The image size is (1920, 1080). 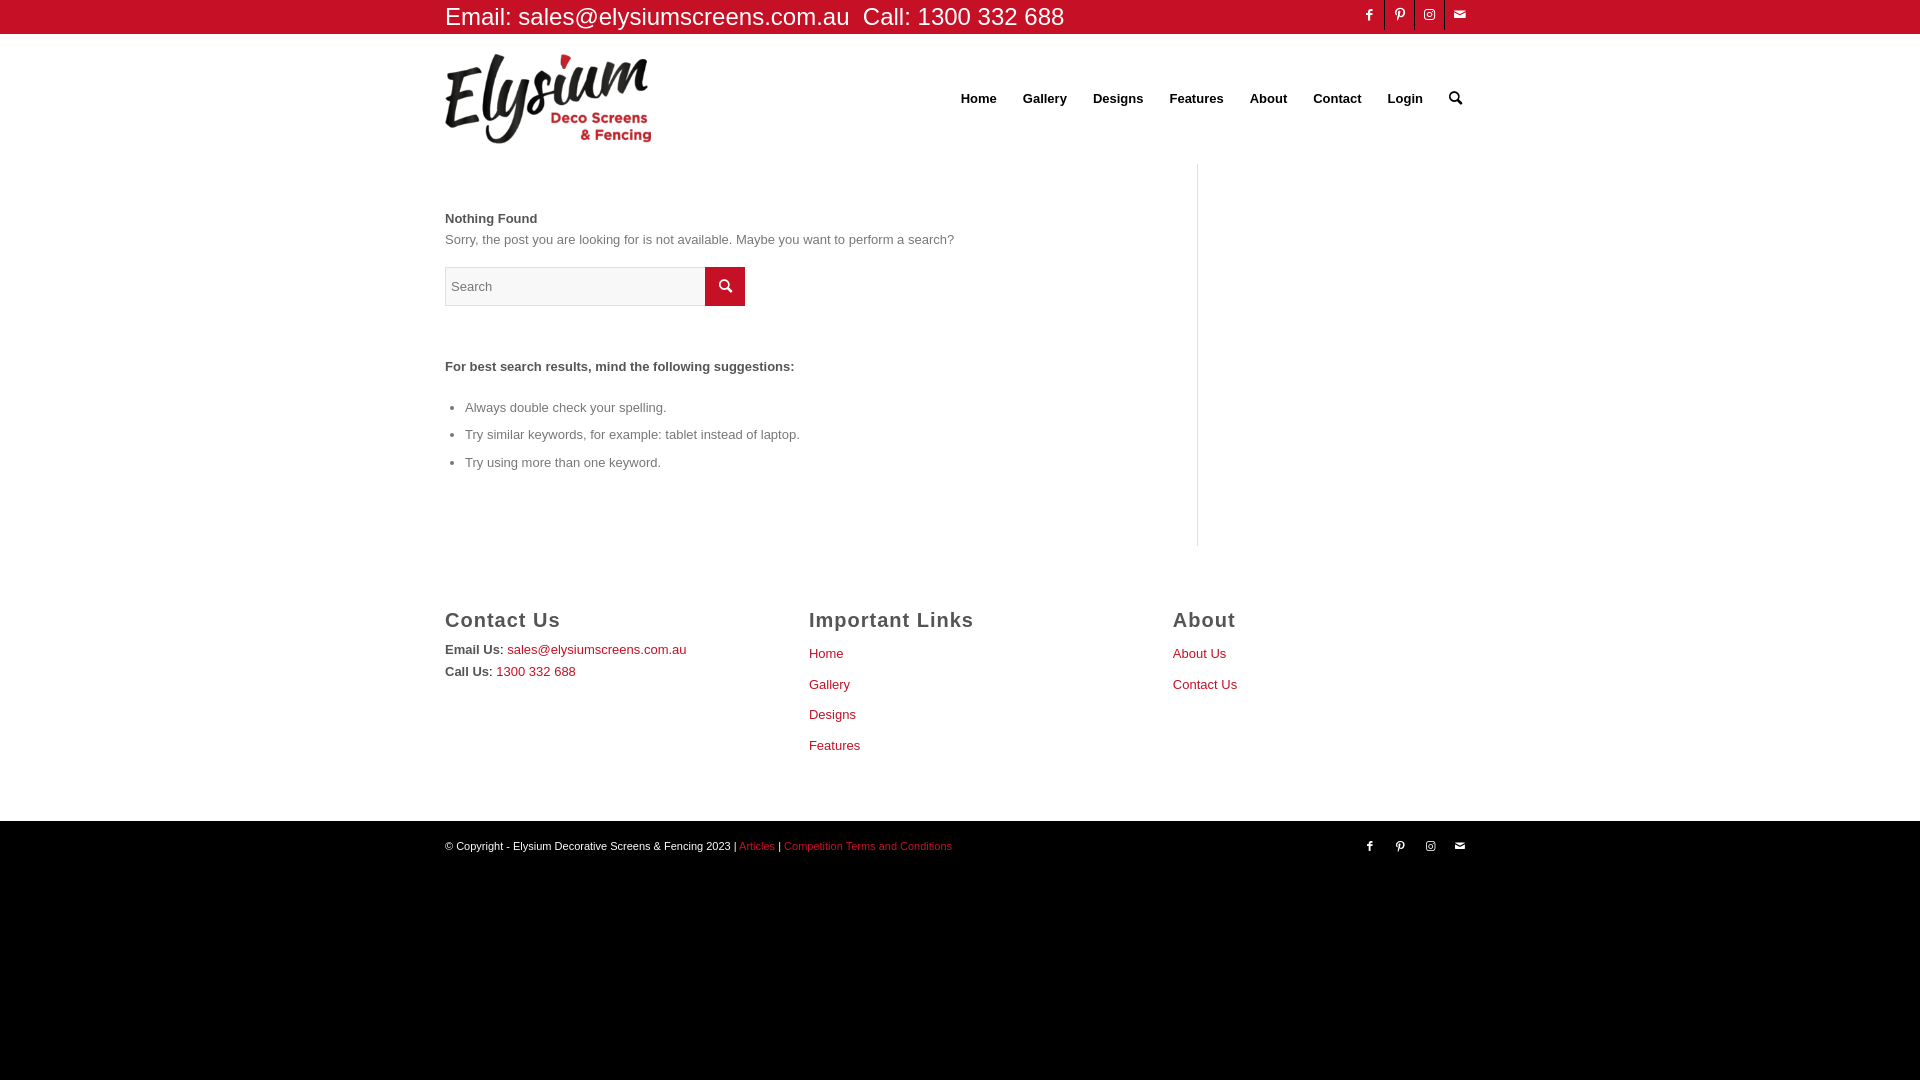 What do you see at coordinates (1370, 15) in the screenshot?
I see `Facebook` at bounding box center [1370, 15].